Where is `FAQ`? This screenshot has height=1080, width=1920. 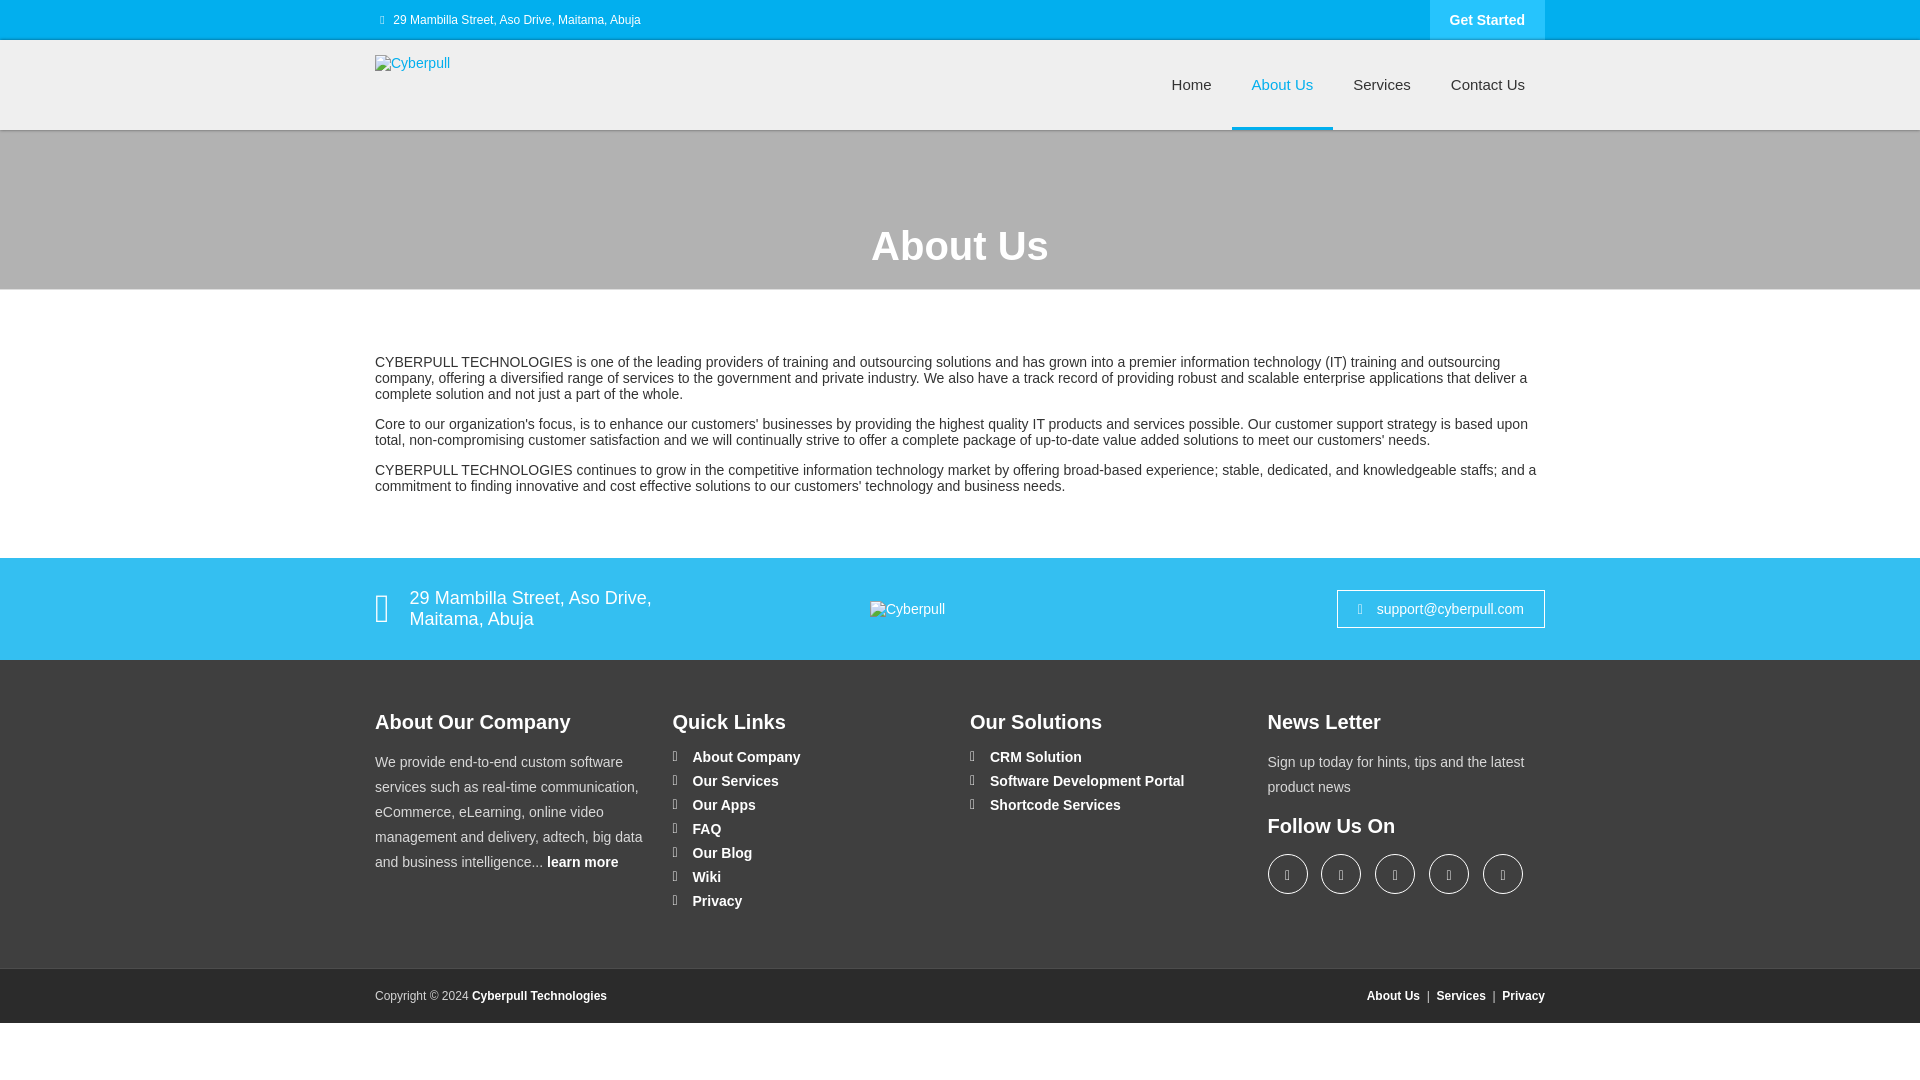
FAQ is located at coordinates (696, 828).